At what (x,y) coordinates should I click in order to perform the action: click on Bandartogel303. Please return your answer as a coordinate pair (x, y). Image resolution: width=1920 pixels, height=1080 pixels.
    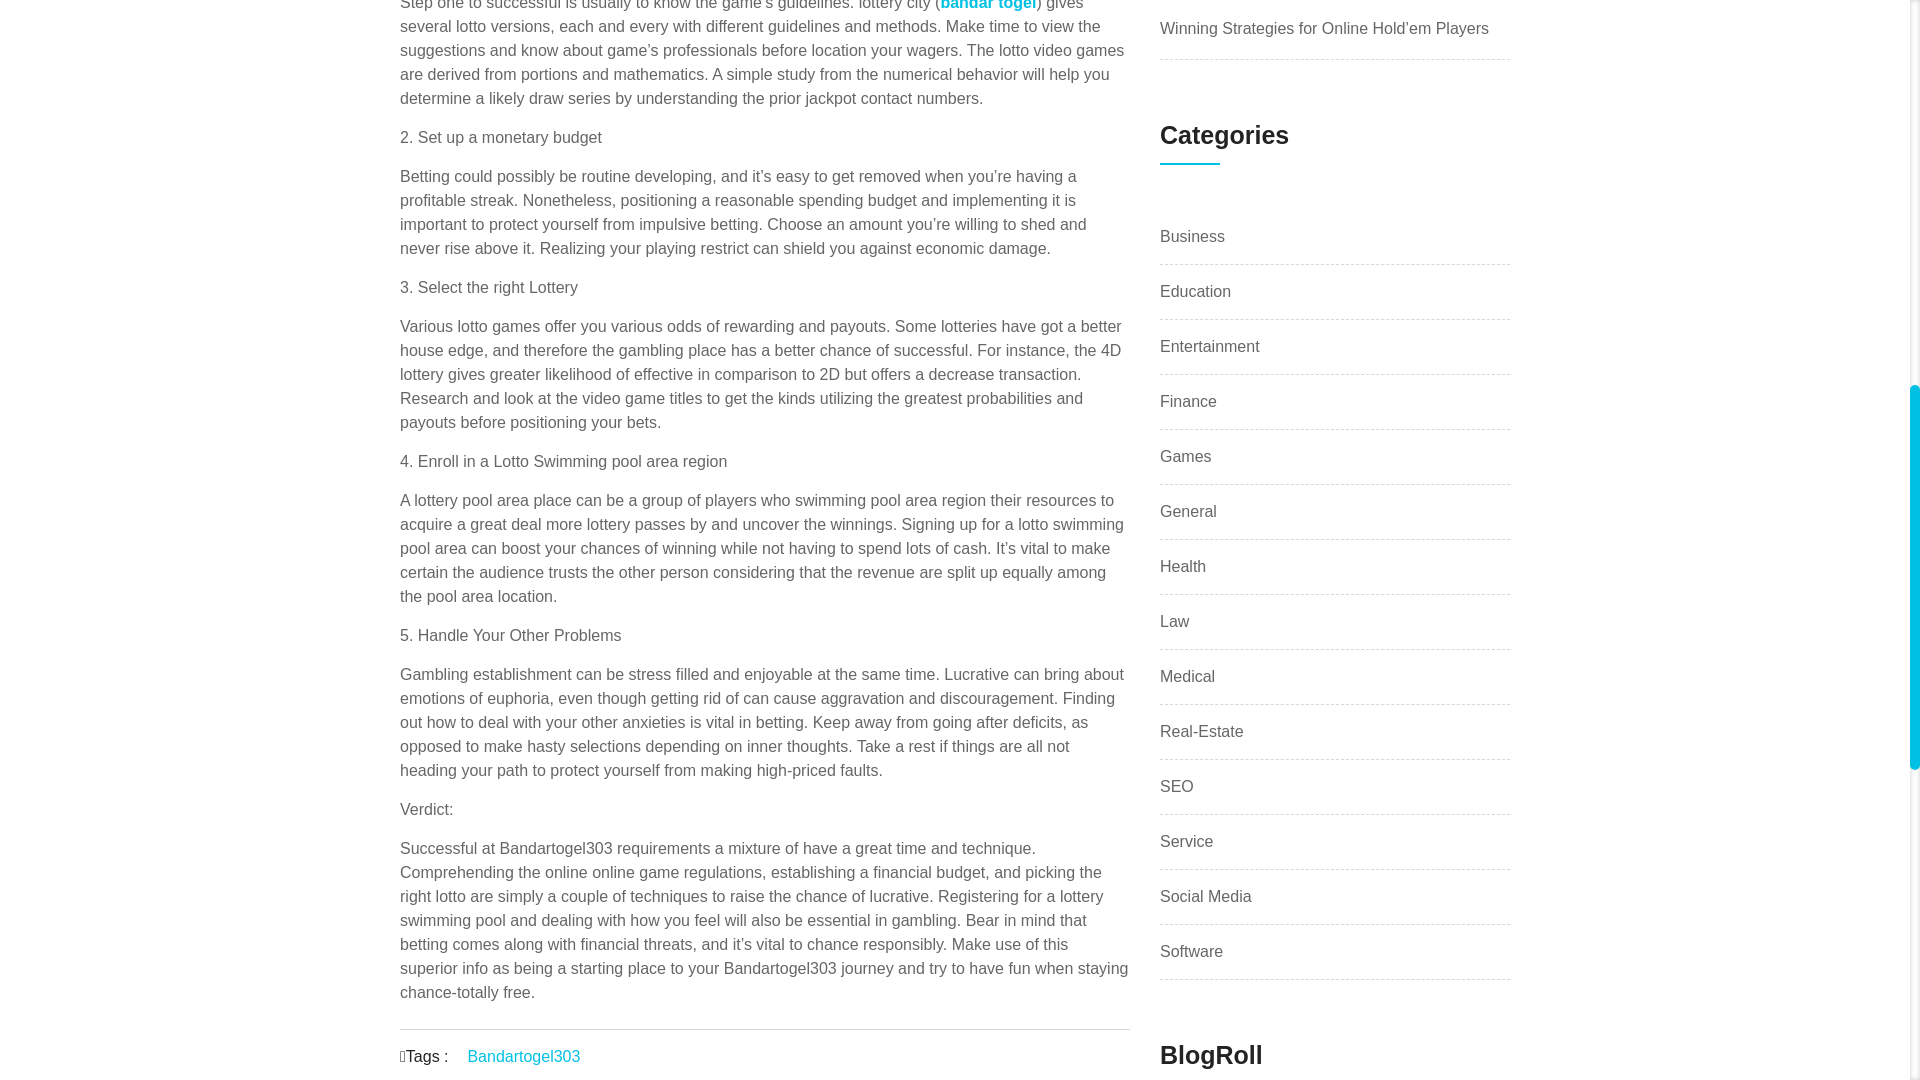
    Looking at the image, I should click on (522, 1056).